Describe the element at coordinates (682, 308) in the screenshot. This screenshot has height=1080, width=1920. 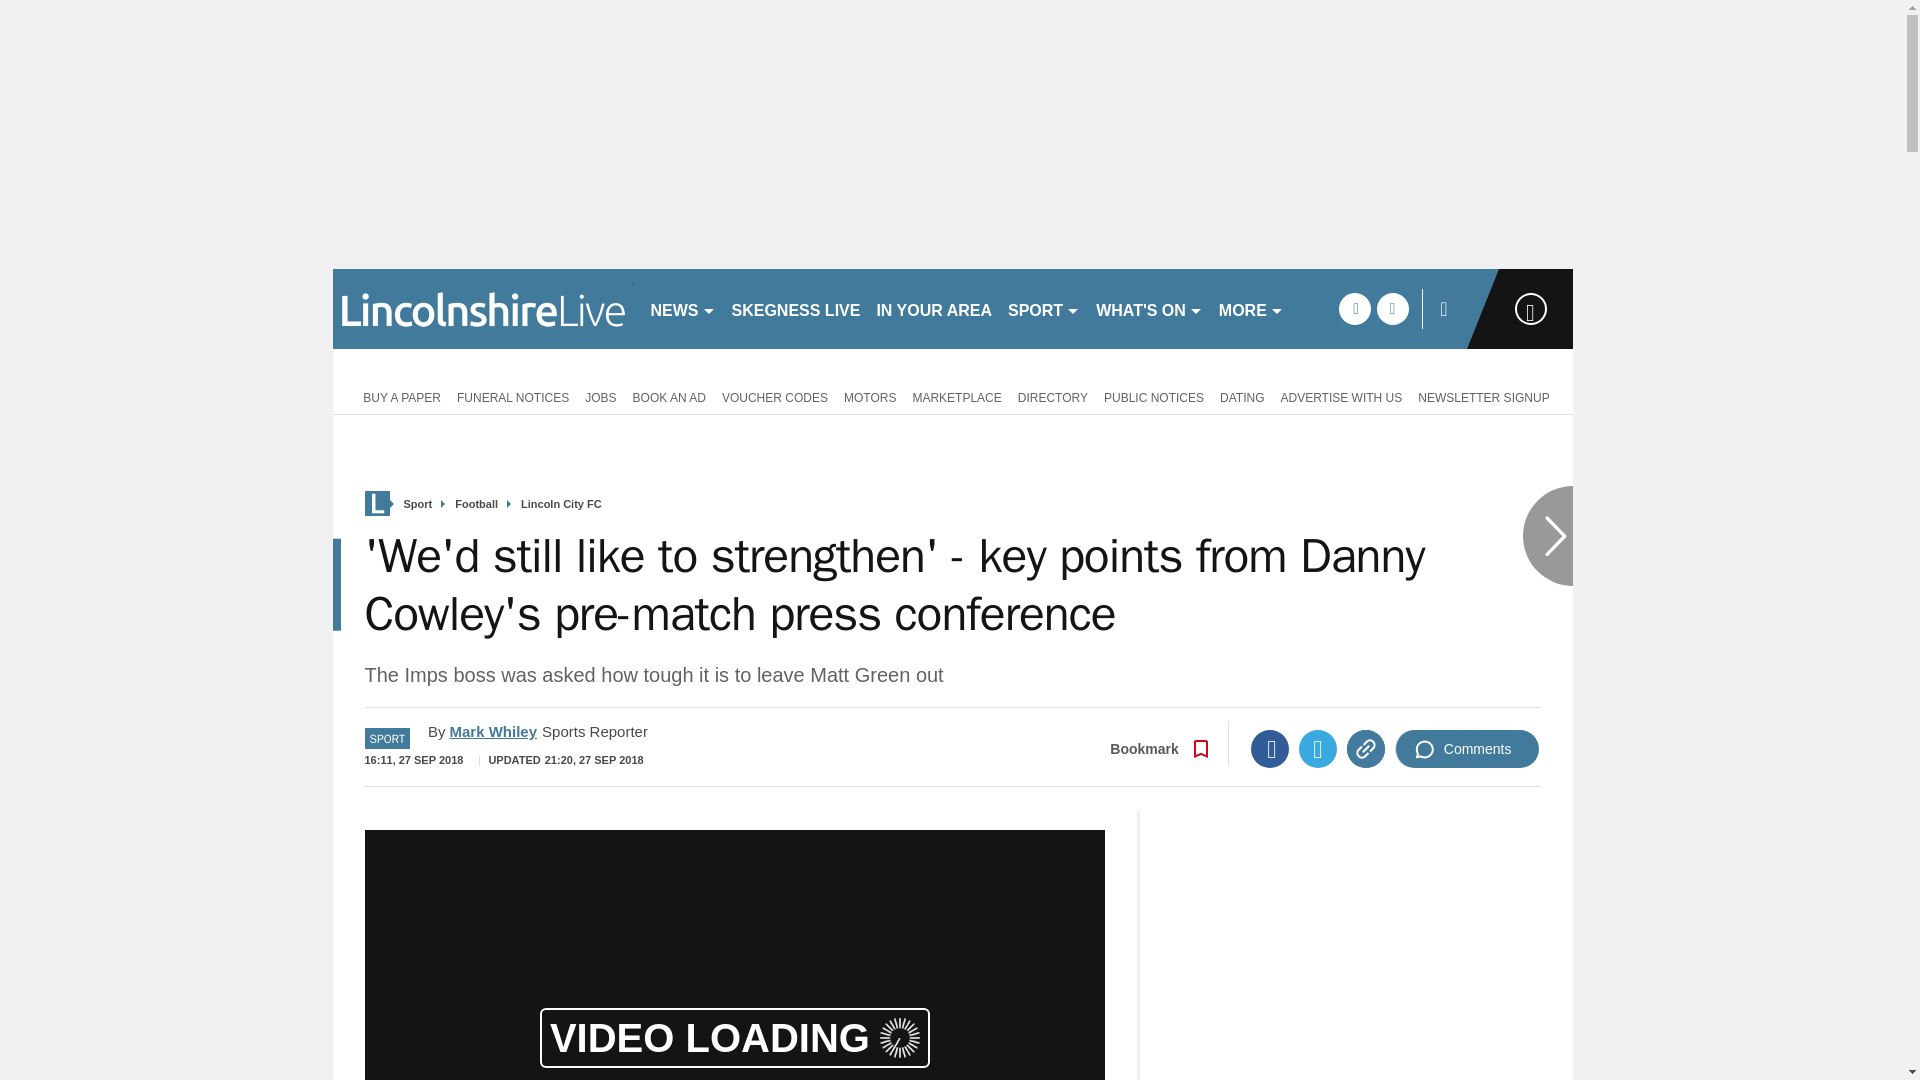
I see `NEWS` at that location.